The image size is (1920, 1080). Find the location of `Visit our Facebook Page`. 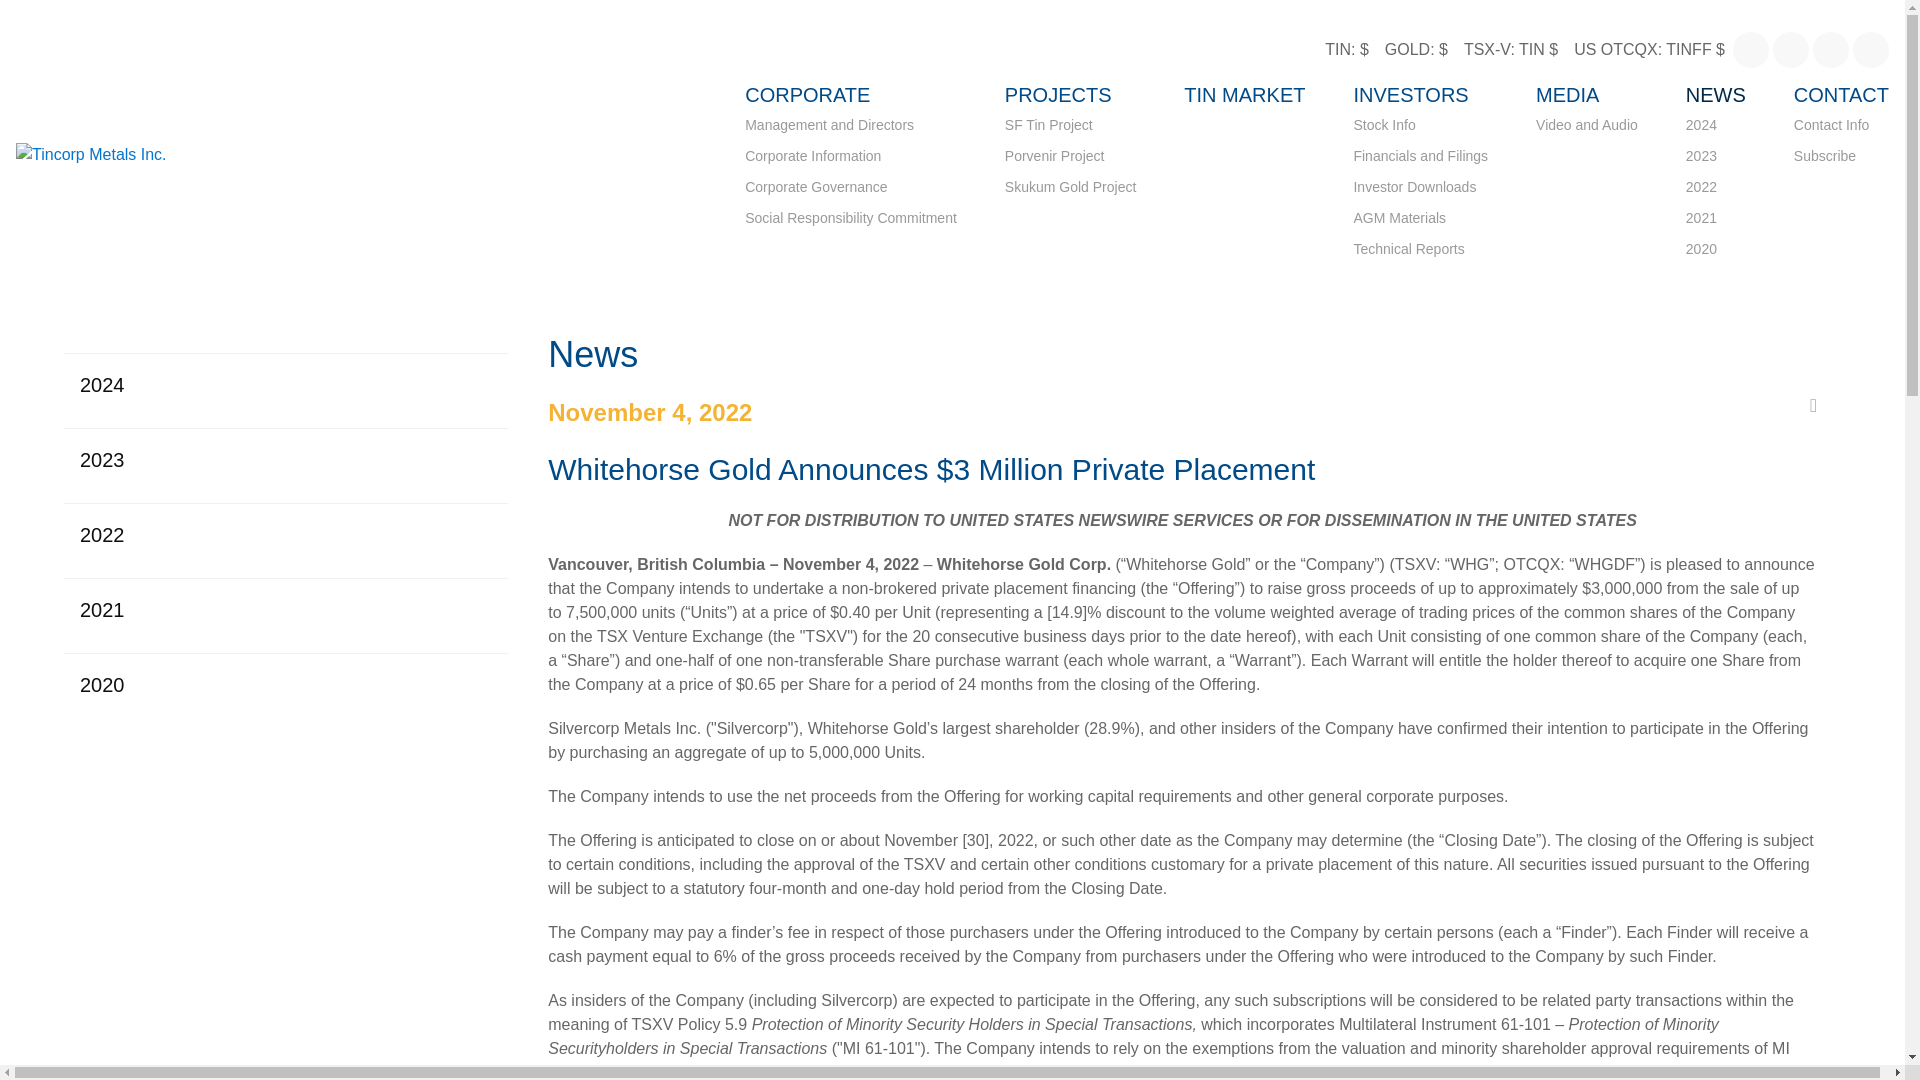

Visit our Facebook Page is located at coordinates (1750, 50).